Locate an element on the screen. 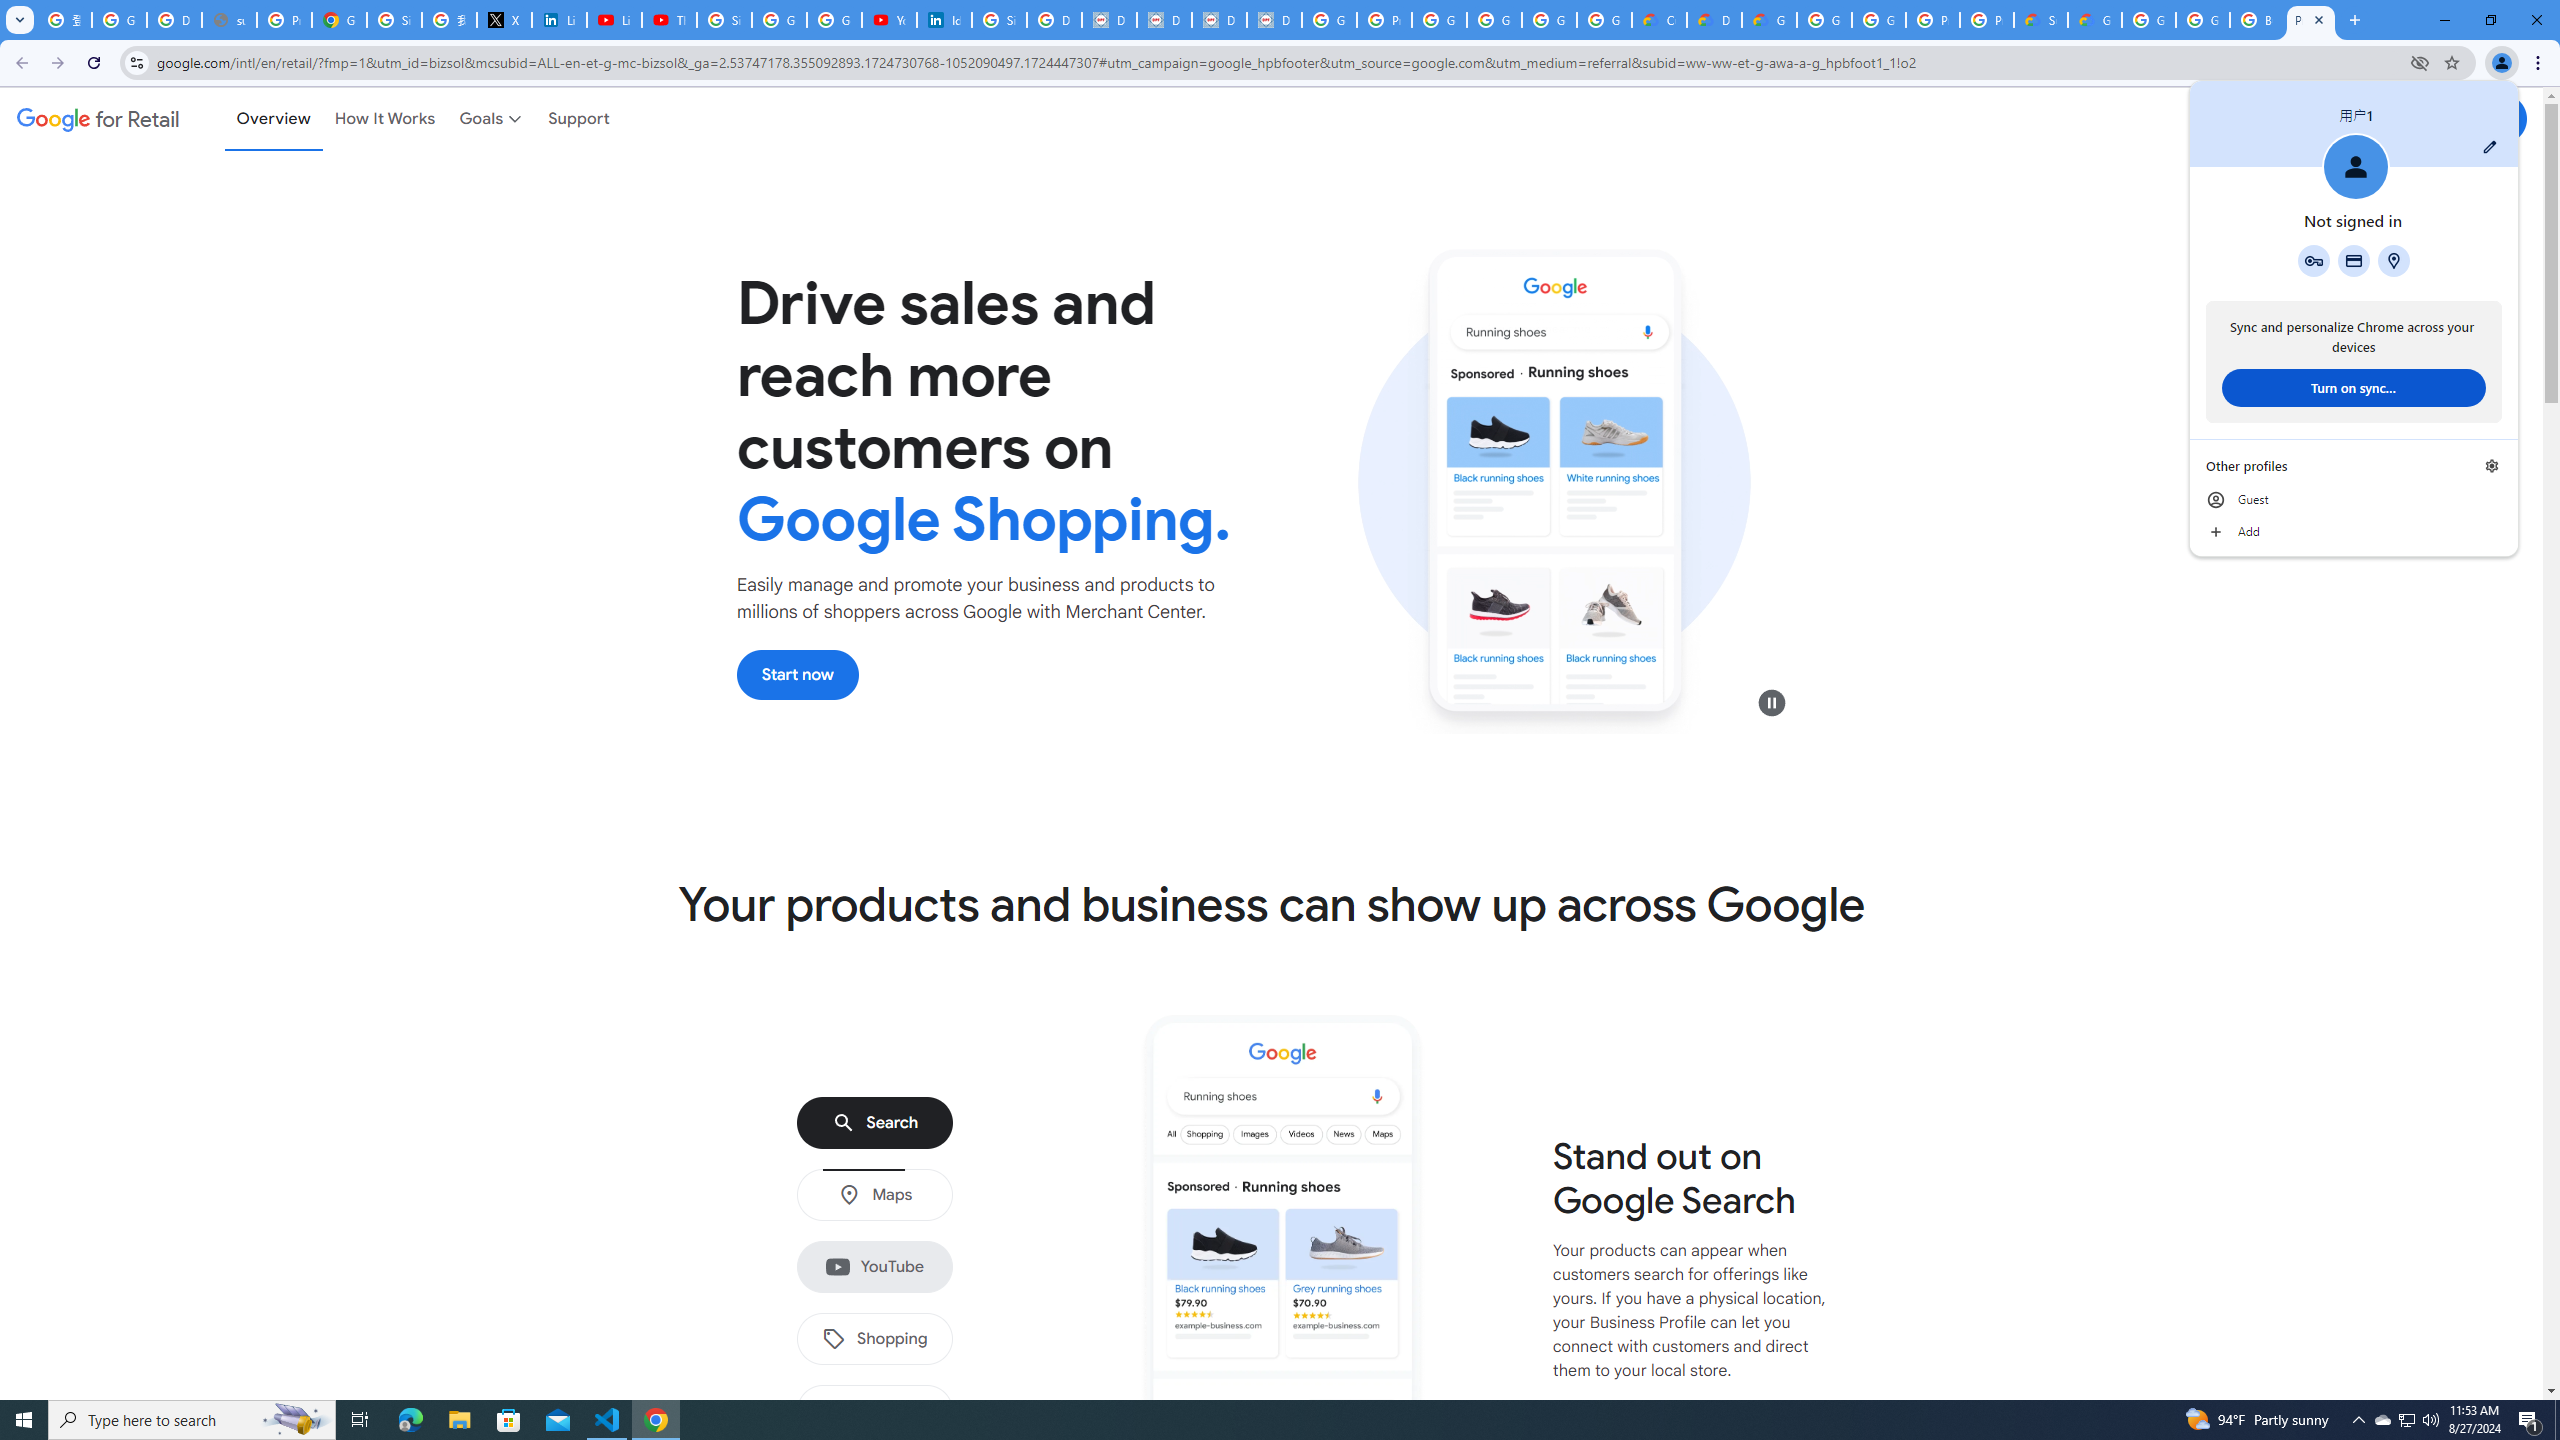  Google Workspace - Specific Terms is located at coordinates (1550, 20).